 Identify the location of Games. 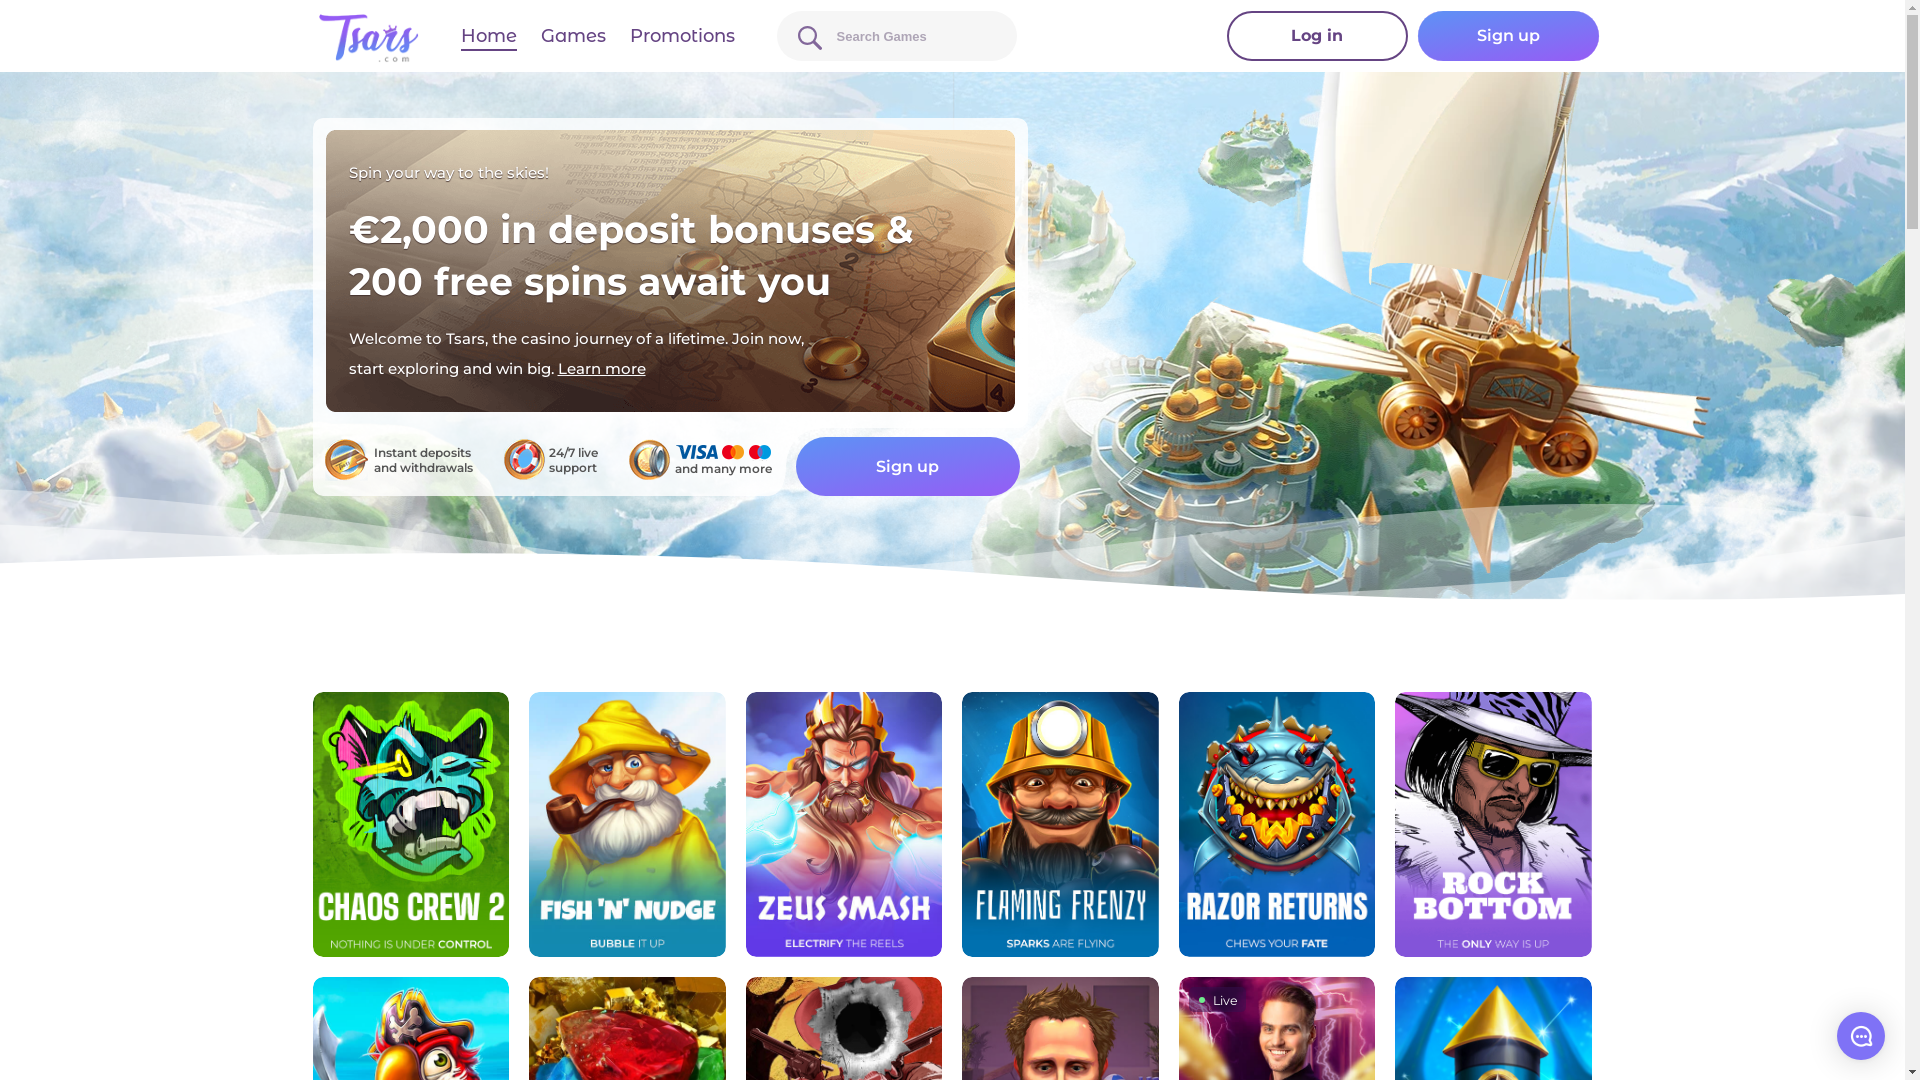
(572, 36).